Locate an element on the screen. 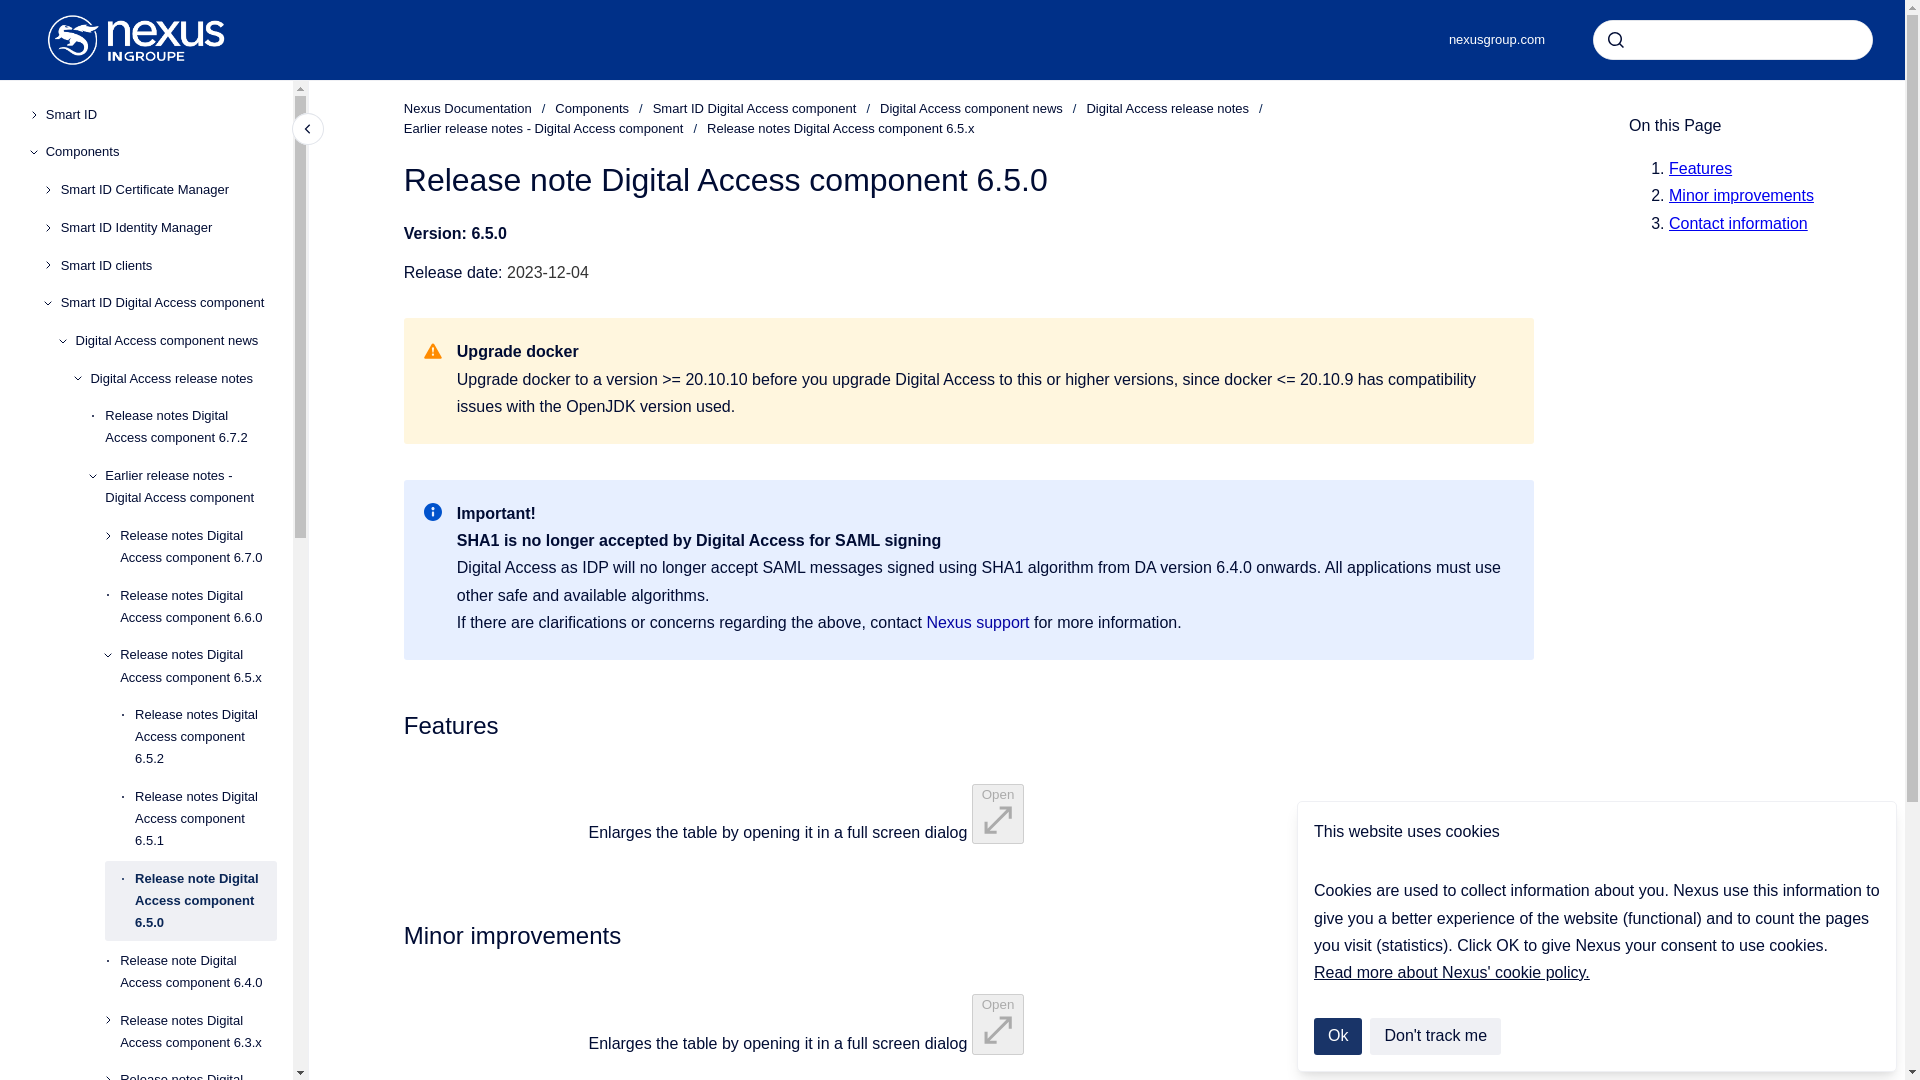 Image resolution: width=1920 pixels, height=1080 pixels. Release note Digital Access component 6.4.0 is located at coordinates (198, 972).